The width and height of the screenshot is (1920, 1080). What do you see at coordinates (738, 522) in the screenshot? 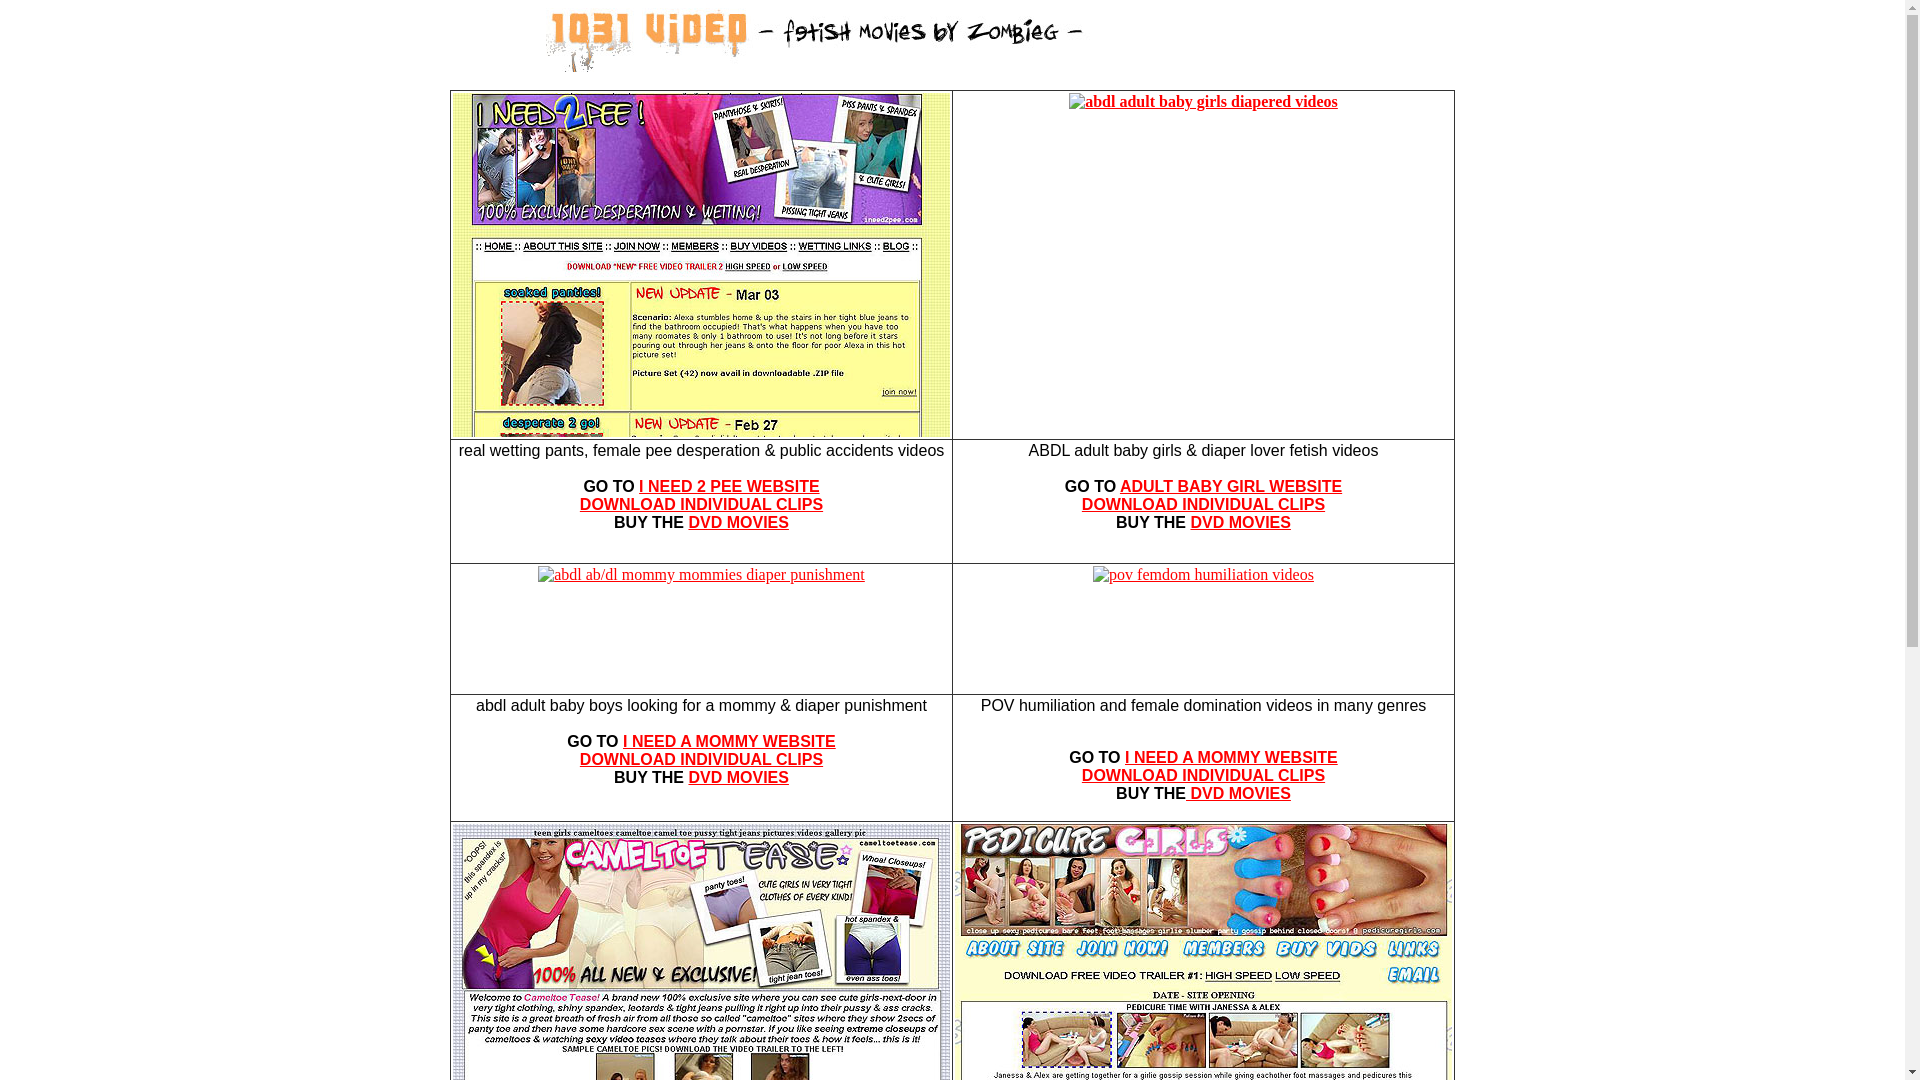
I see `DVD MOVIES` at bounding box center [738, 522].